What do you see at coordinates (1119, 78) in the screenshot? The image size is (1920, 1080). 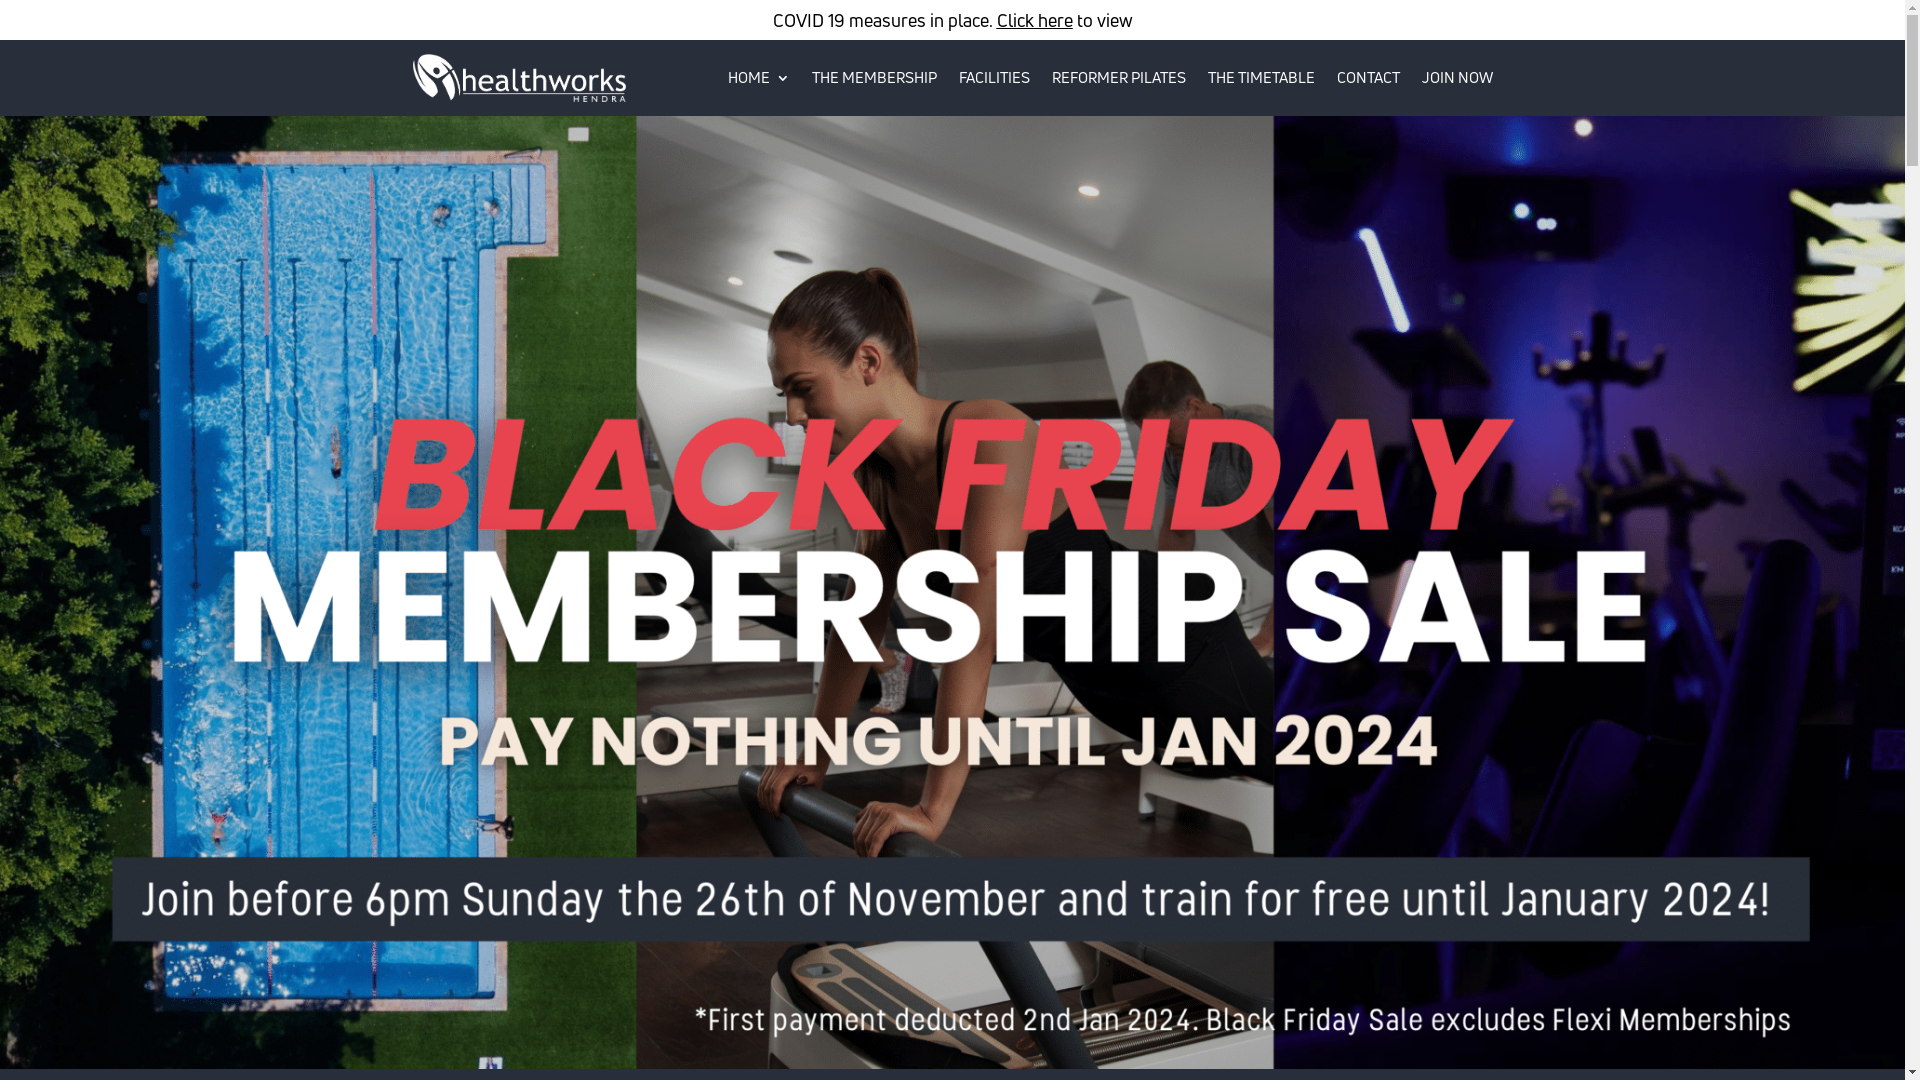 I see `REFORMER PILATES` at bounding box center [1119, 78].